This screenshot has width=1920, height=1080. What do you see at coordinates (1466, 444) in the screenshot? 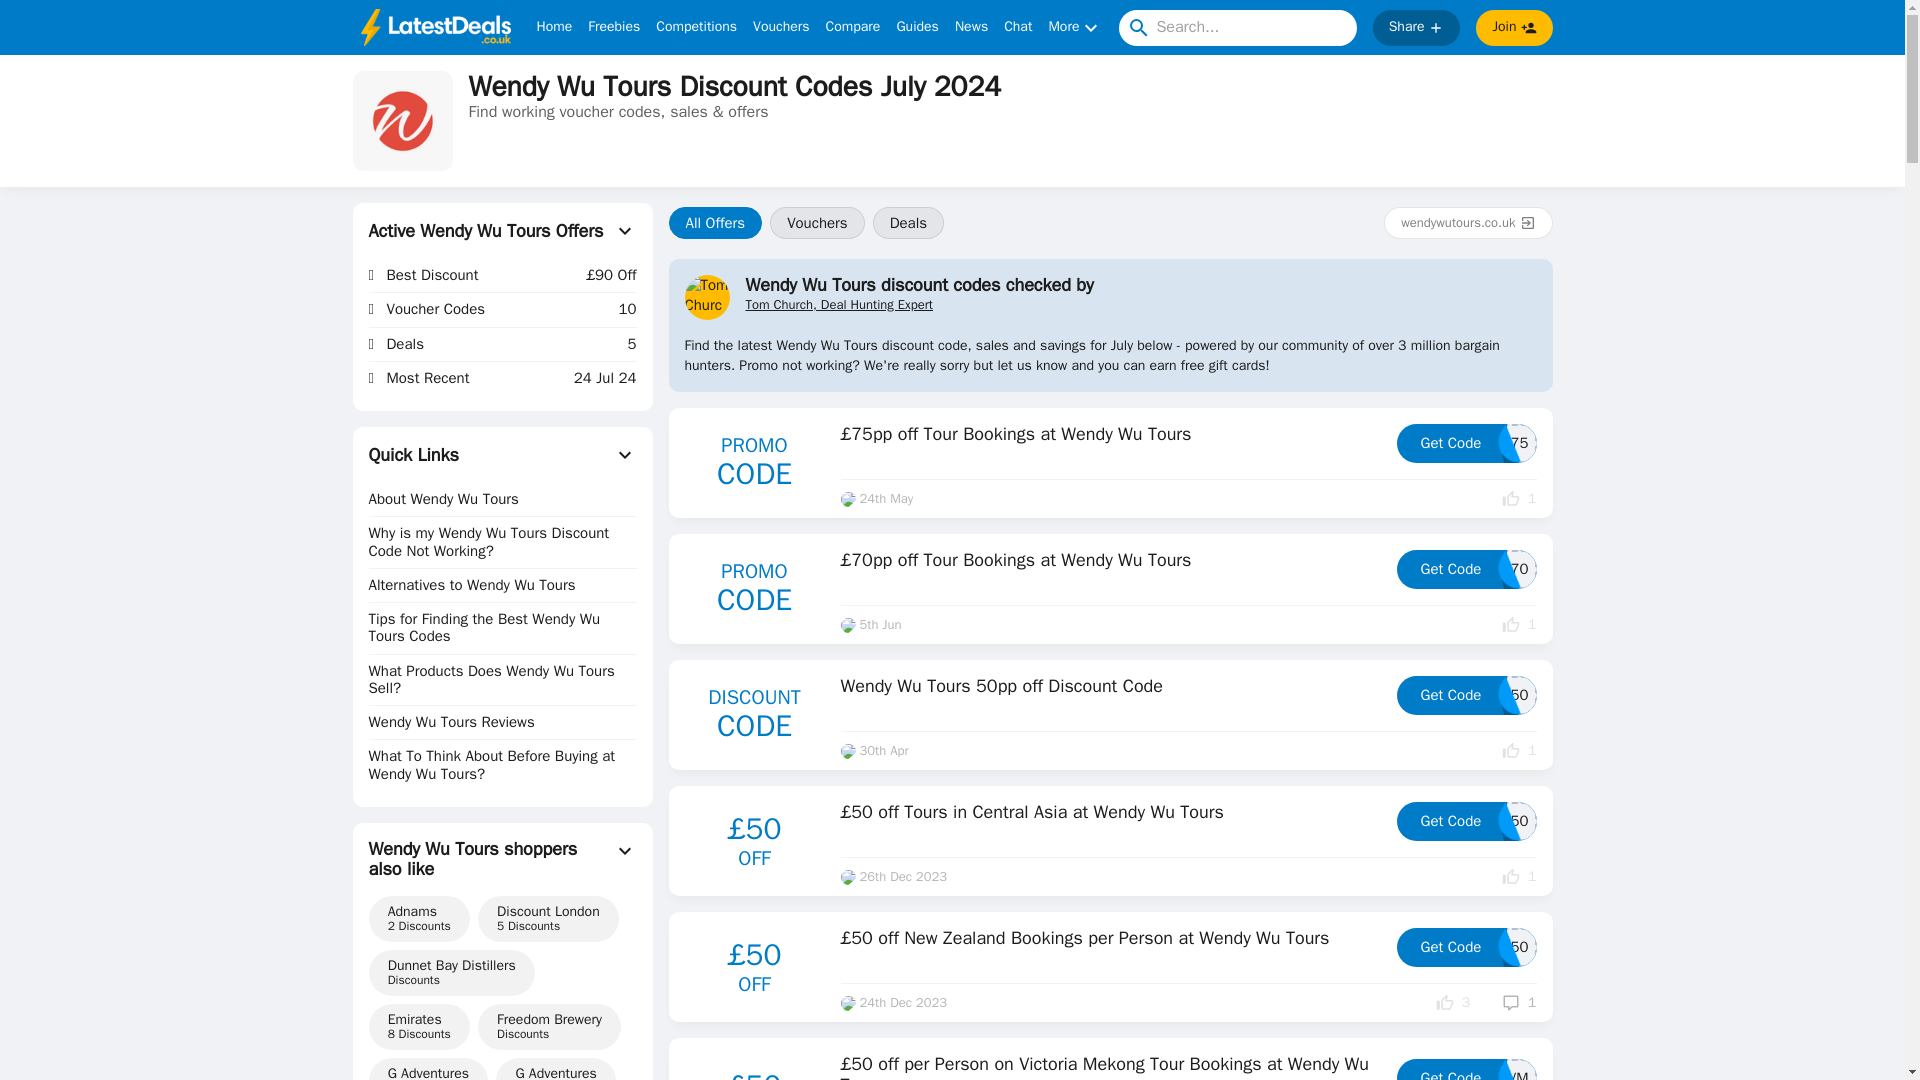
I see `More` at bounding box center [1466, 444].